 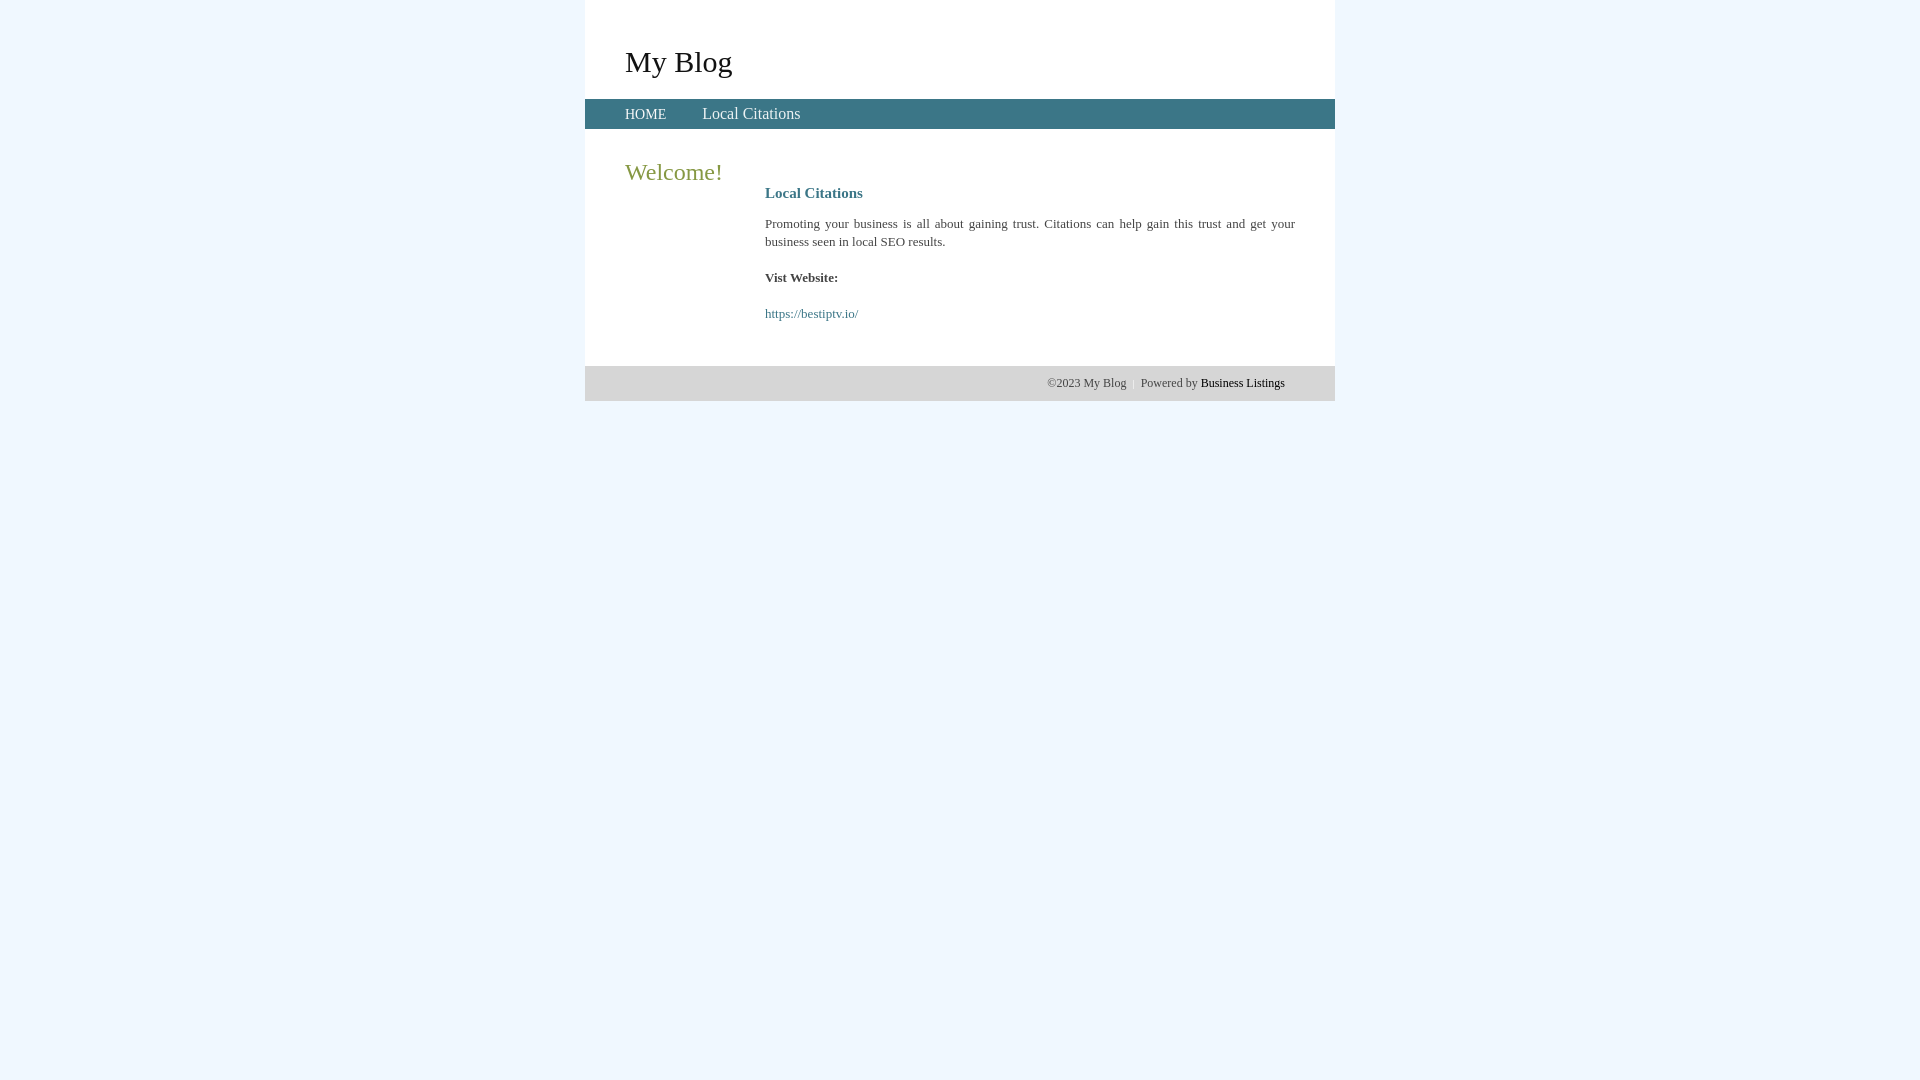 What do you see at coordinates (646, 114) in the screenshot?
I see `HOME` at bounding box center [646, 114].